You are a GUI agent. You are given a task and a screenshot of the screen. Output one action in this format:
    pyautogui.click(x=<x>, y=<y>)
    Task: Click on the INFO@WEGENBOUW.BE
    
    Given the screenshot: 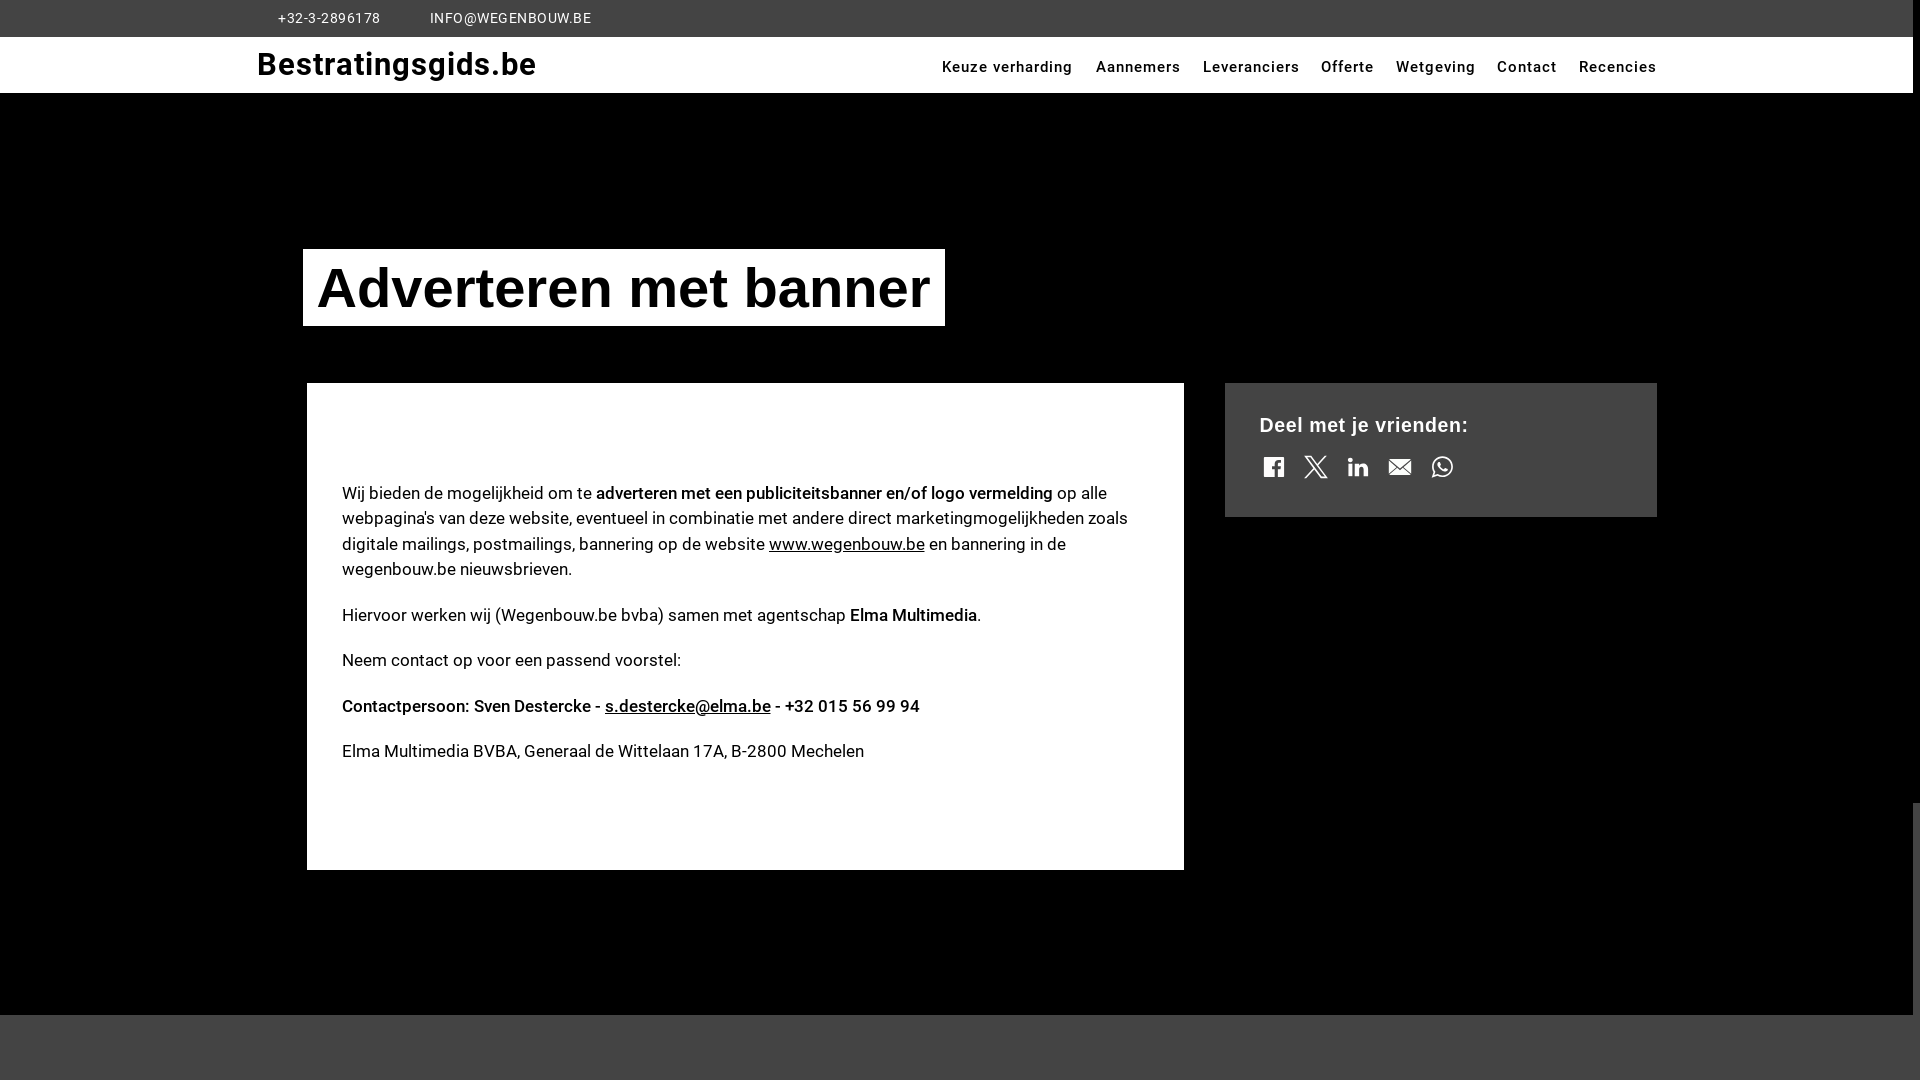 What is the action you would take?
    pyautogui.click(x=500, y=18)
    